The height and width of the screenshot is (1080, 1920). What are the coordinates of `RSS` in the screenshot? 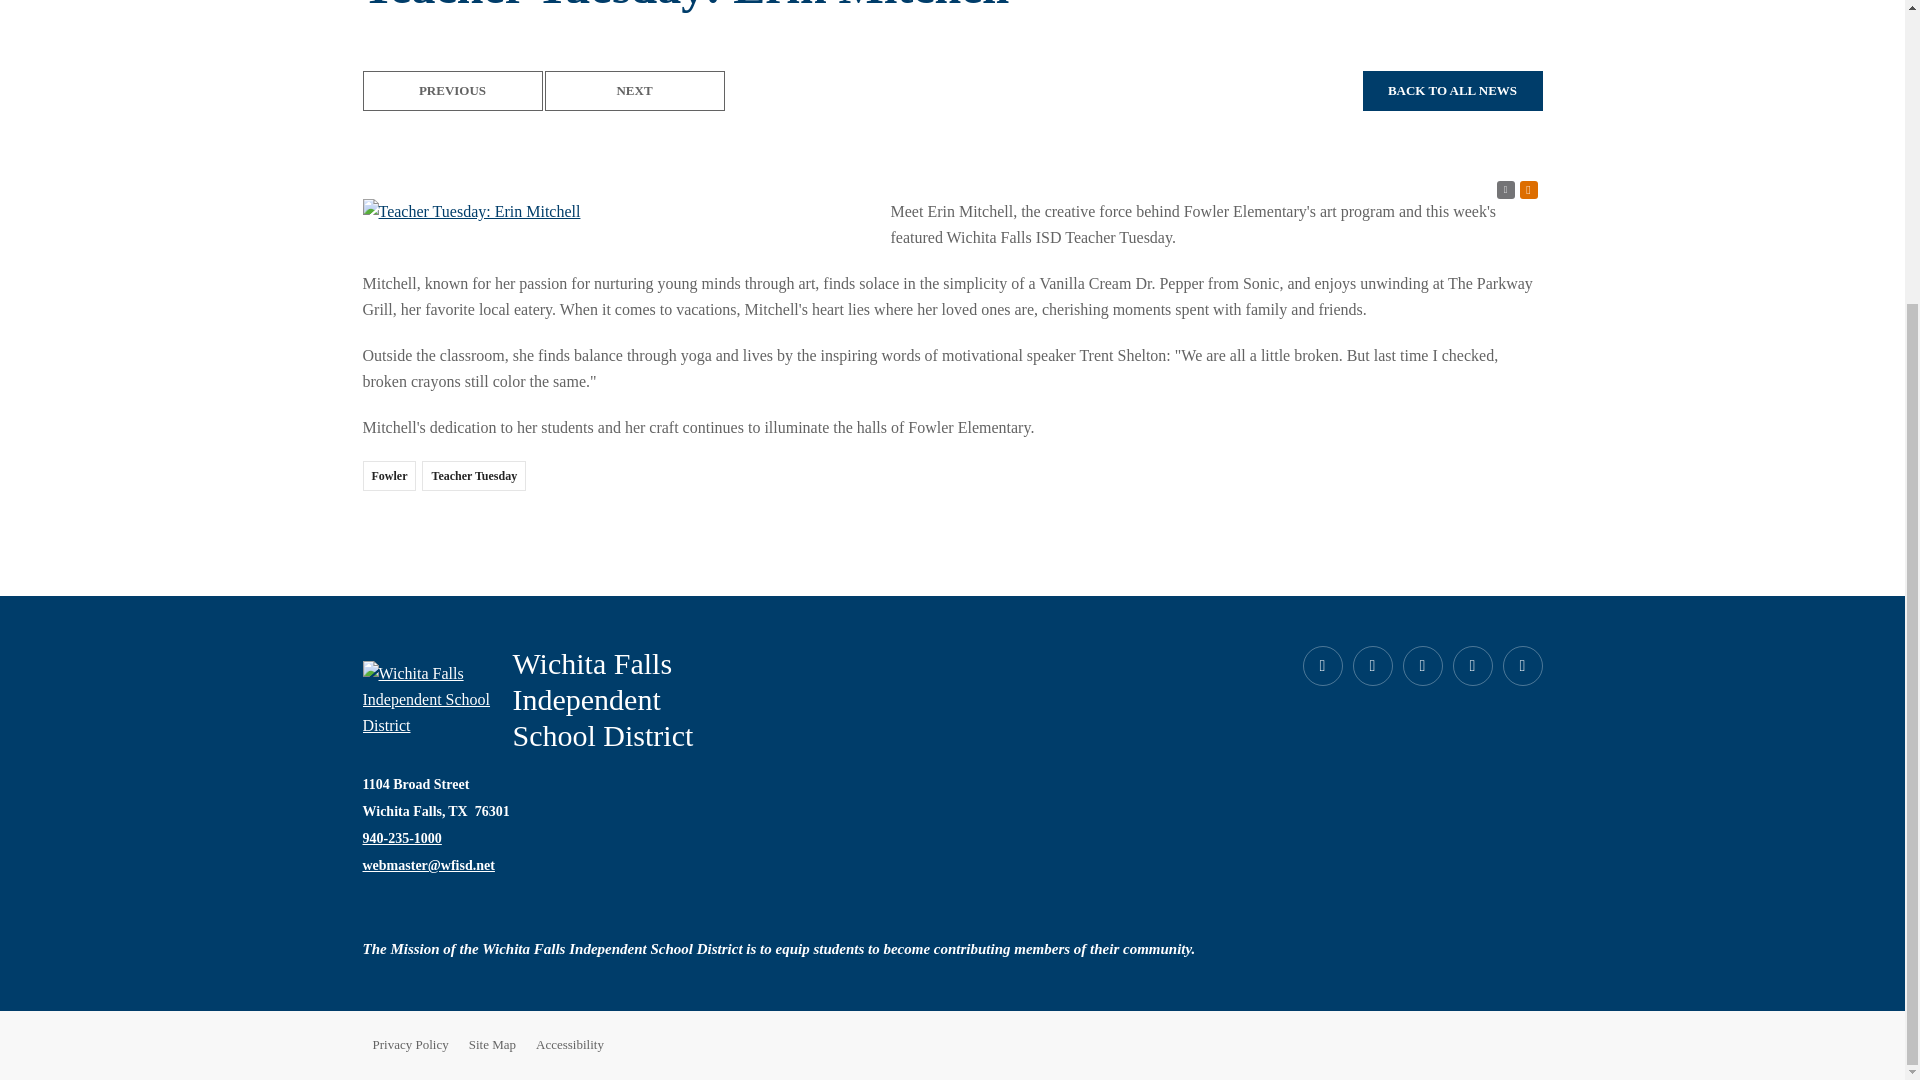 It's located at (1504, 190).